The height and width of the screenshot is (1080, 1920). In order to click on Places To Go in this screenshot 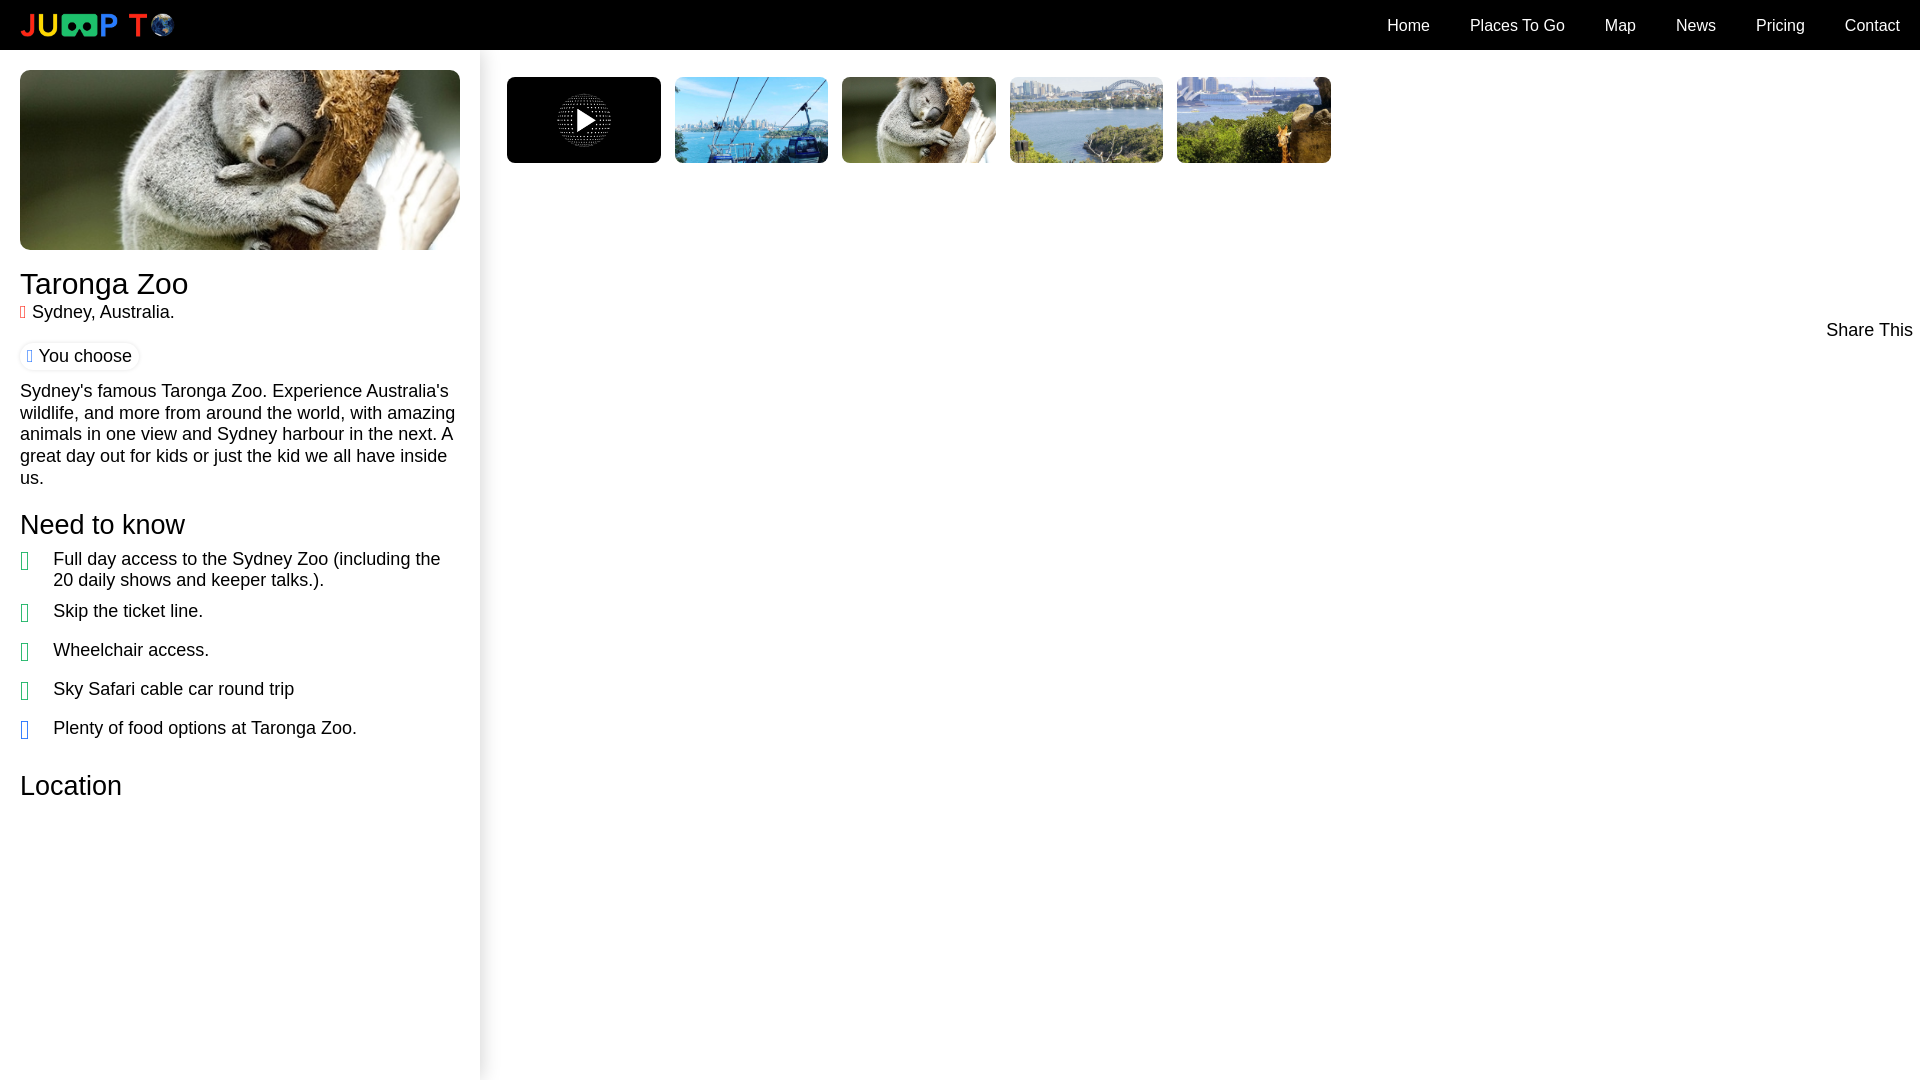, I will do `click(1517, 24)`.